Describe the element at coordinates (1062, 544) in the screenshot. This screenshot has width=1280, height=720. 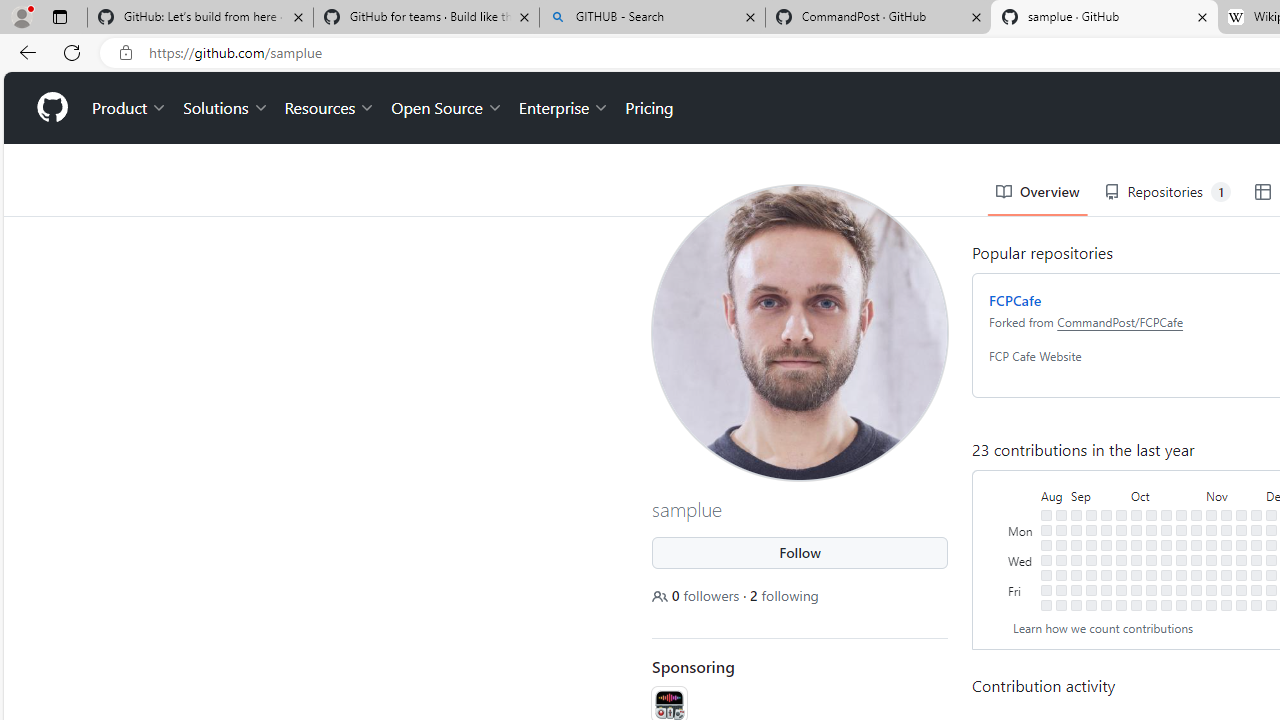
I see `No contributions on August 29th.` at that location.